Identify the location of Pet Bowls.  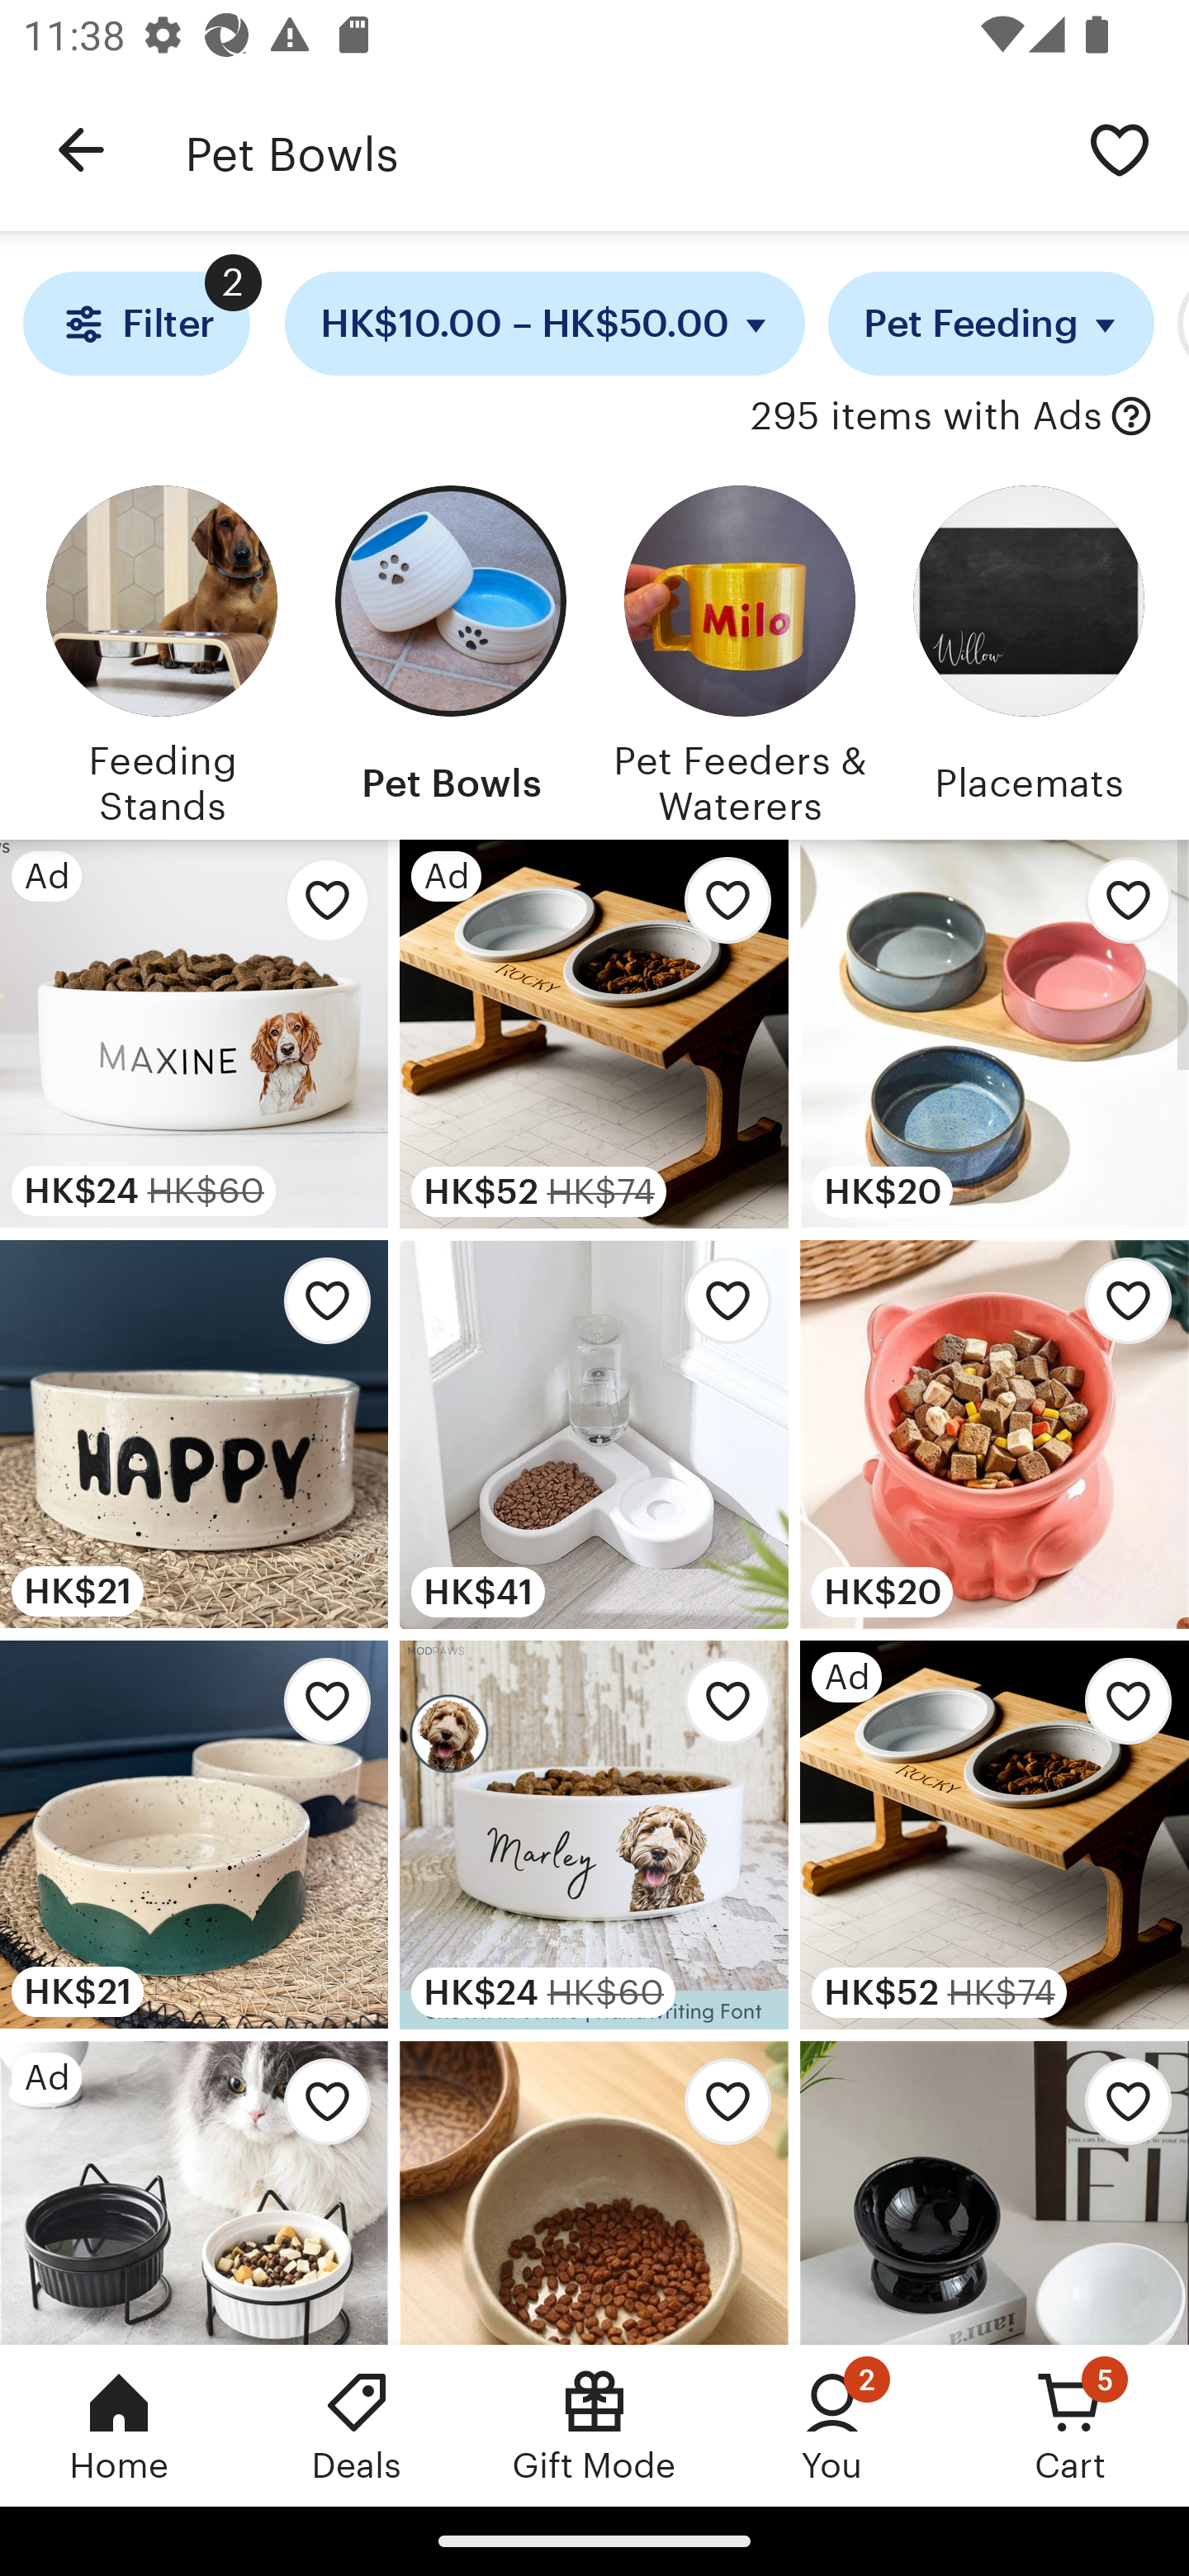
(450, 651).